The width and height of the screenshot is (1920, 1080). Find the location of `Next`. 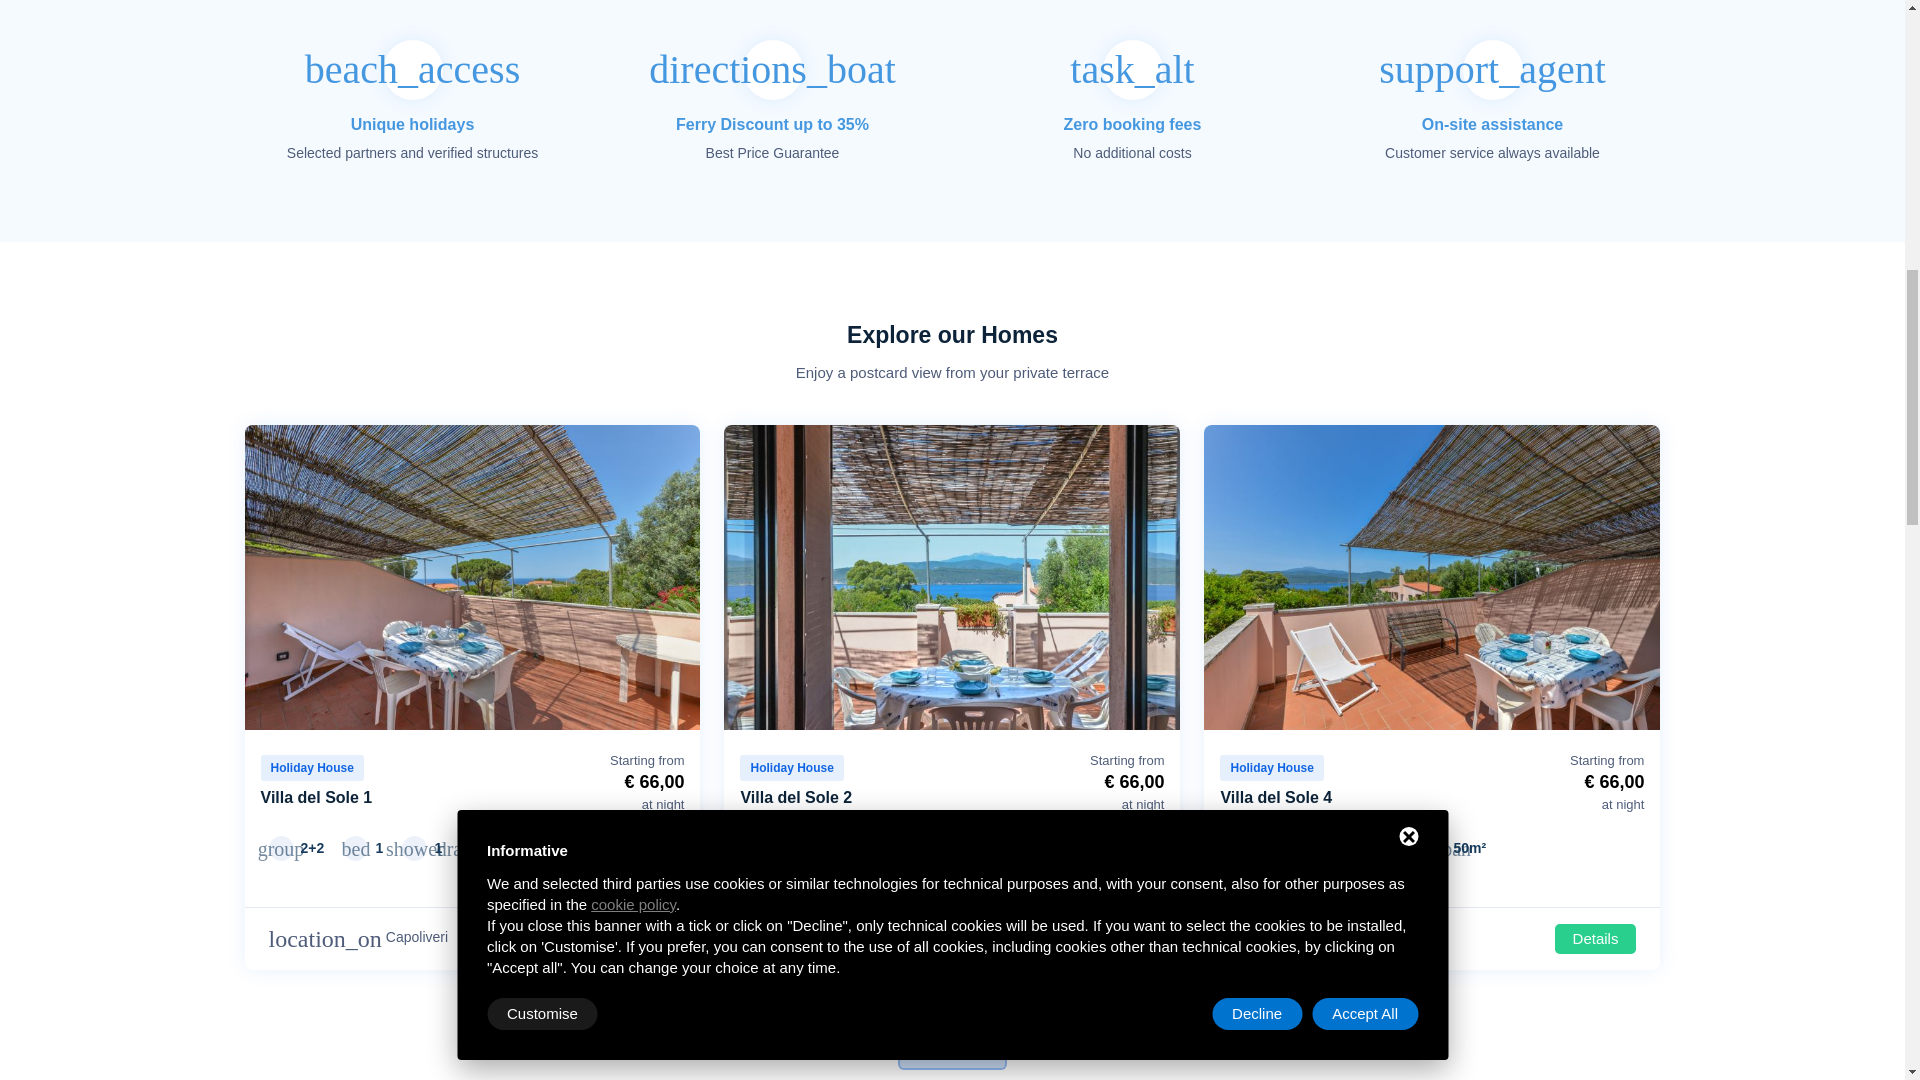

Next is located at coordinates (1160, 580).